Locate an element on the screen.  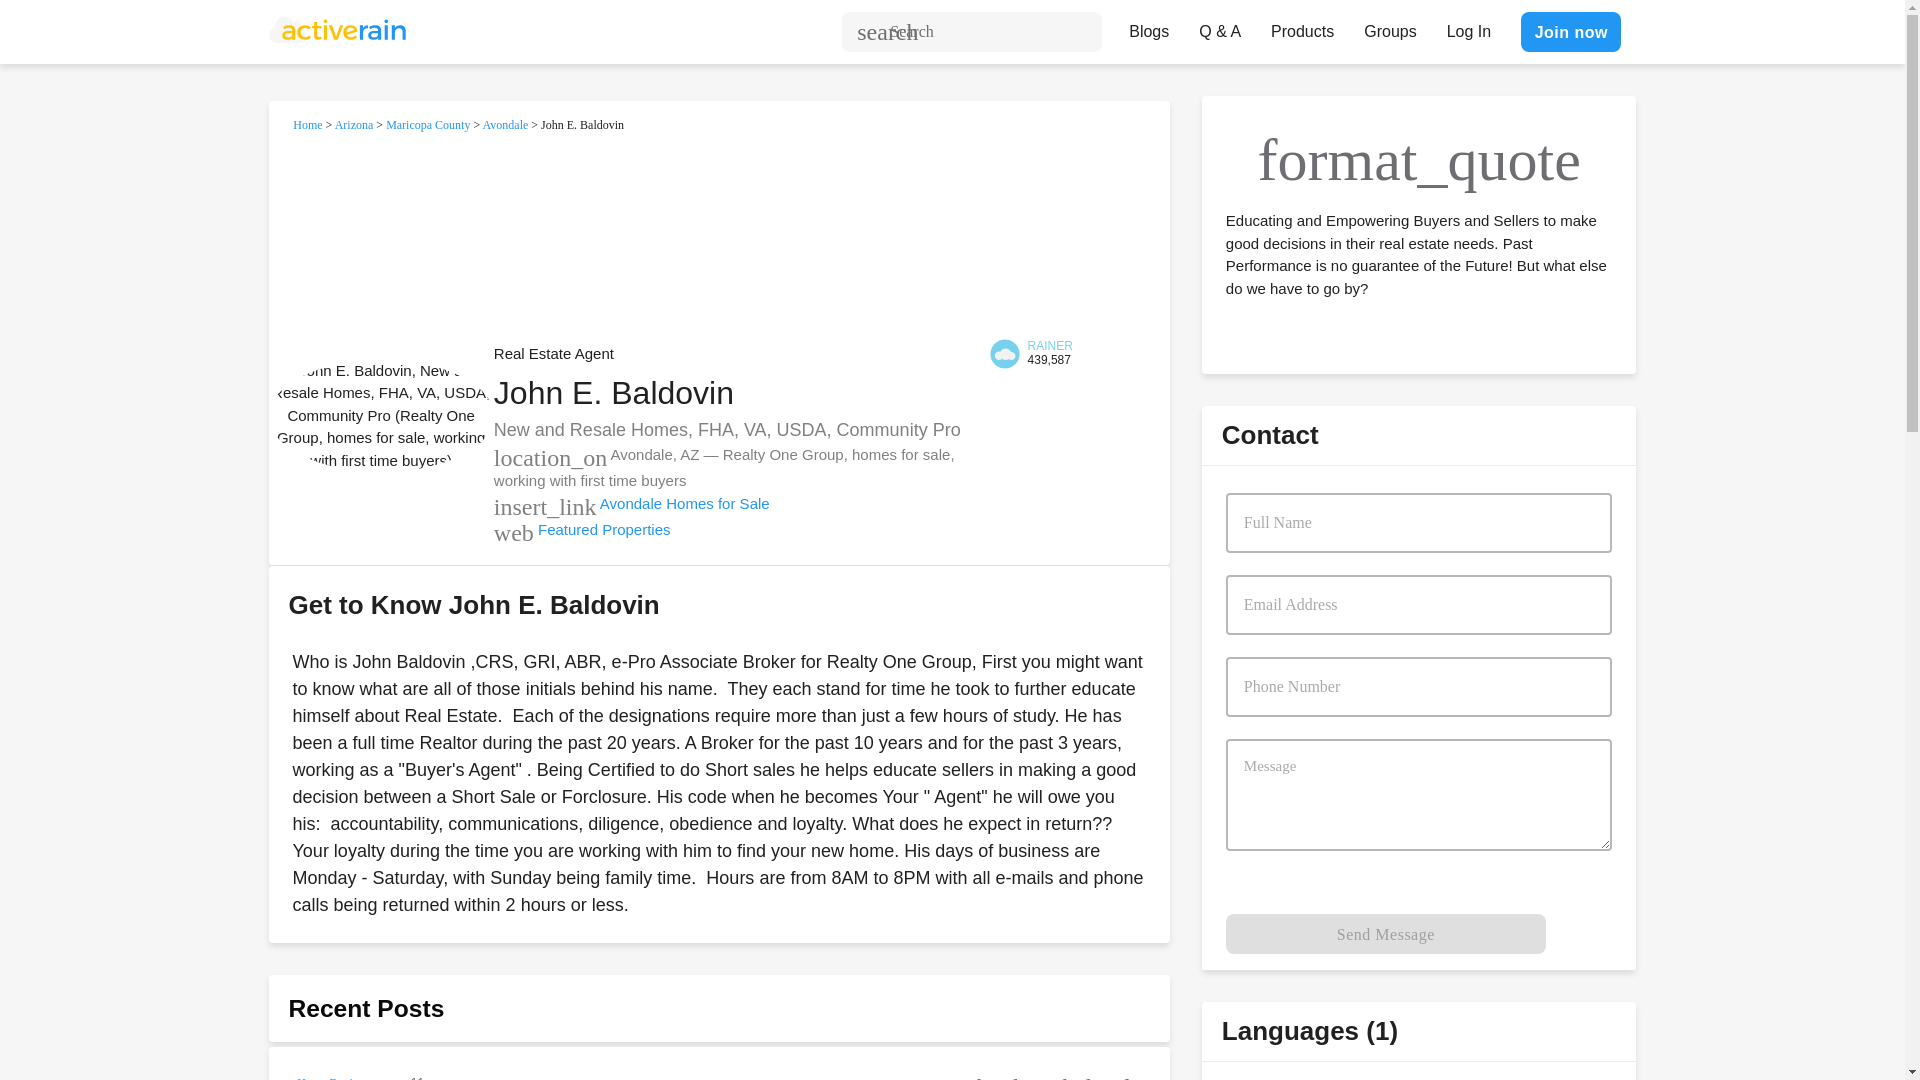
Maricopa County is located at coordinates (428, 124).